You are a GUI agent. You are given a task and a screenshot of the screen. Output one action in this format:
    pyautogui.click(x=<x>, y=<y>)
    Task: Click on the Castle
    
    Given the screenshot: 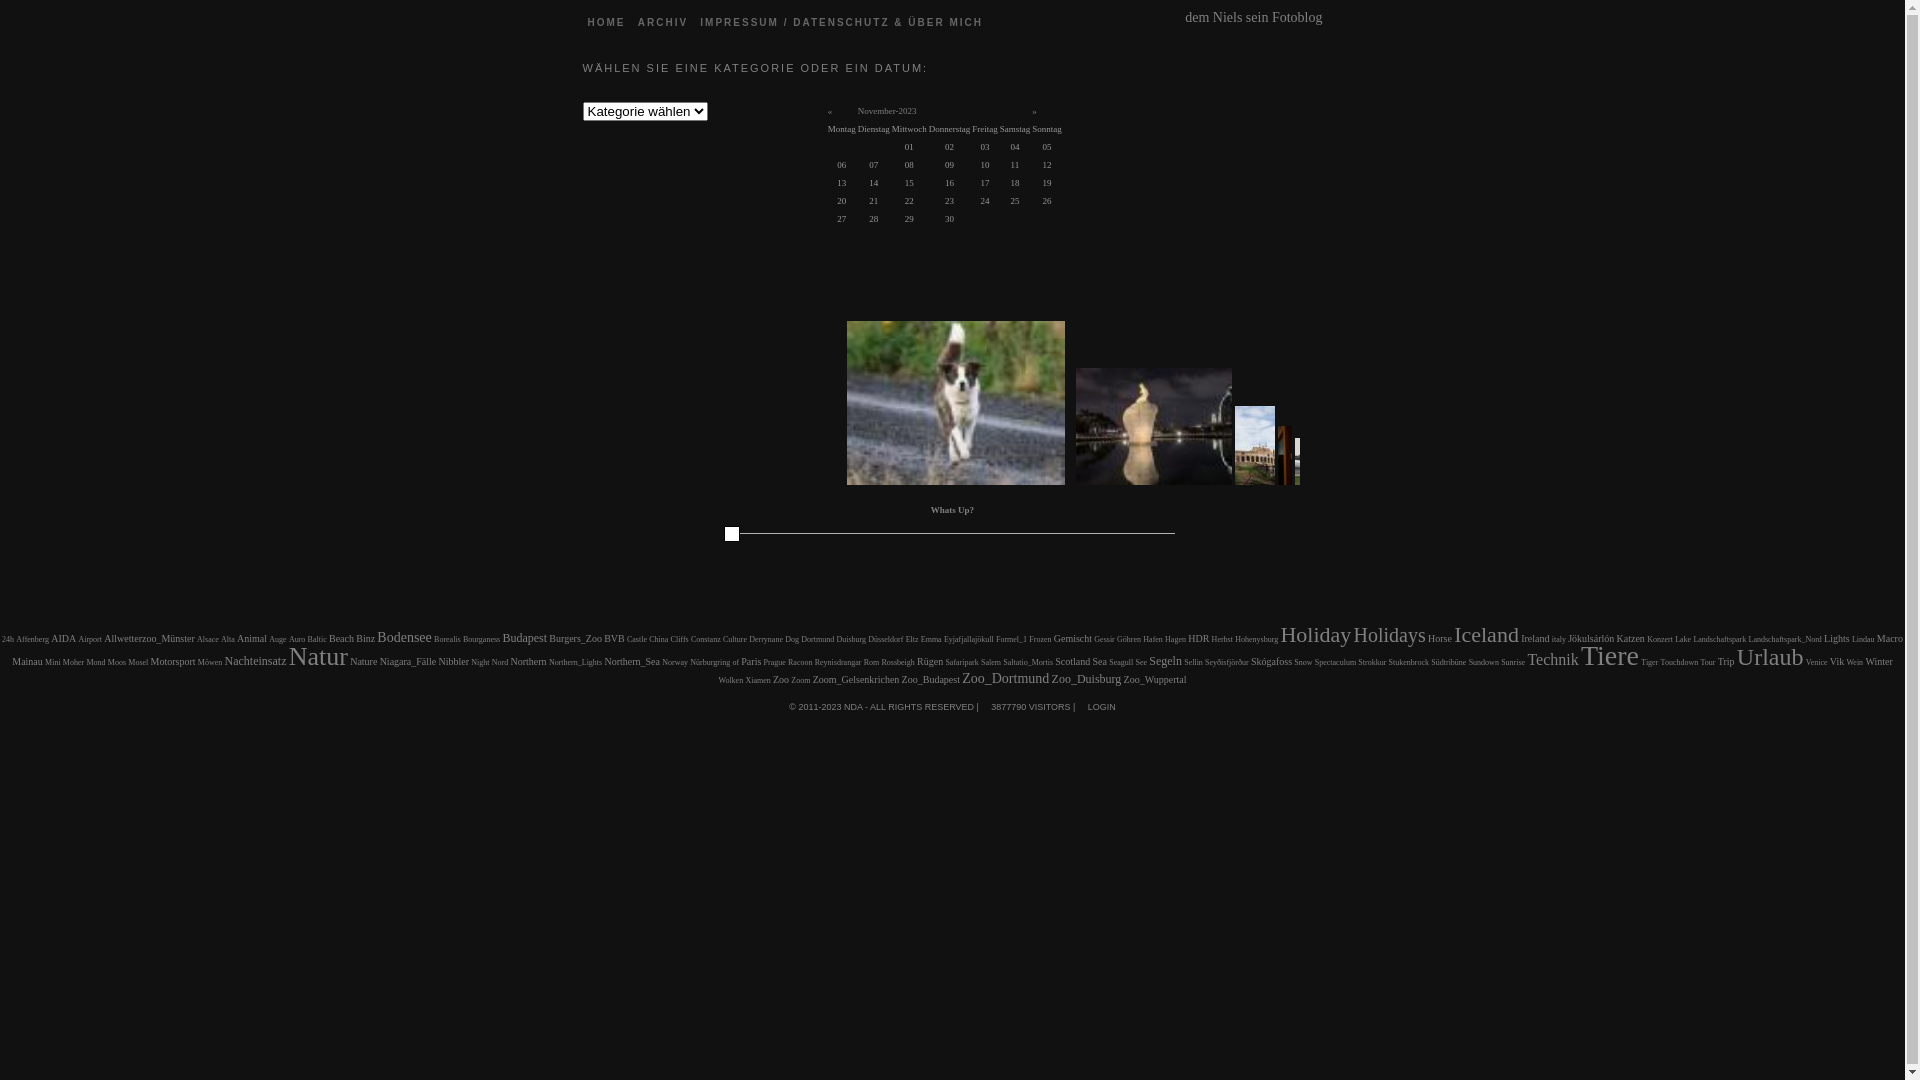 What is the action you would take?
    pyautogui.click(x=637, y=639)
    